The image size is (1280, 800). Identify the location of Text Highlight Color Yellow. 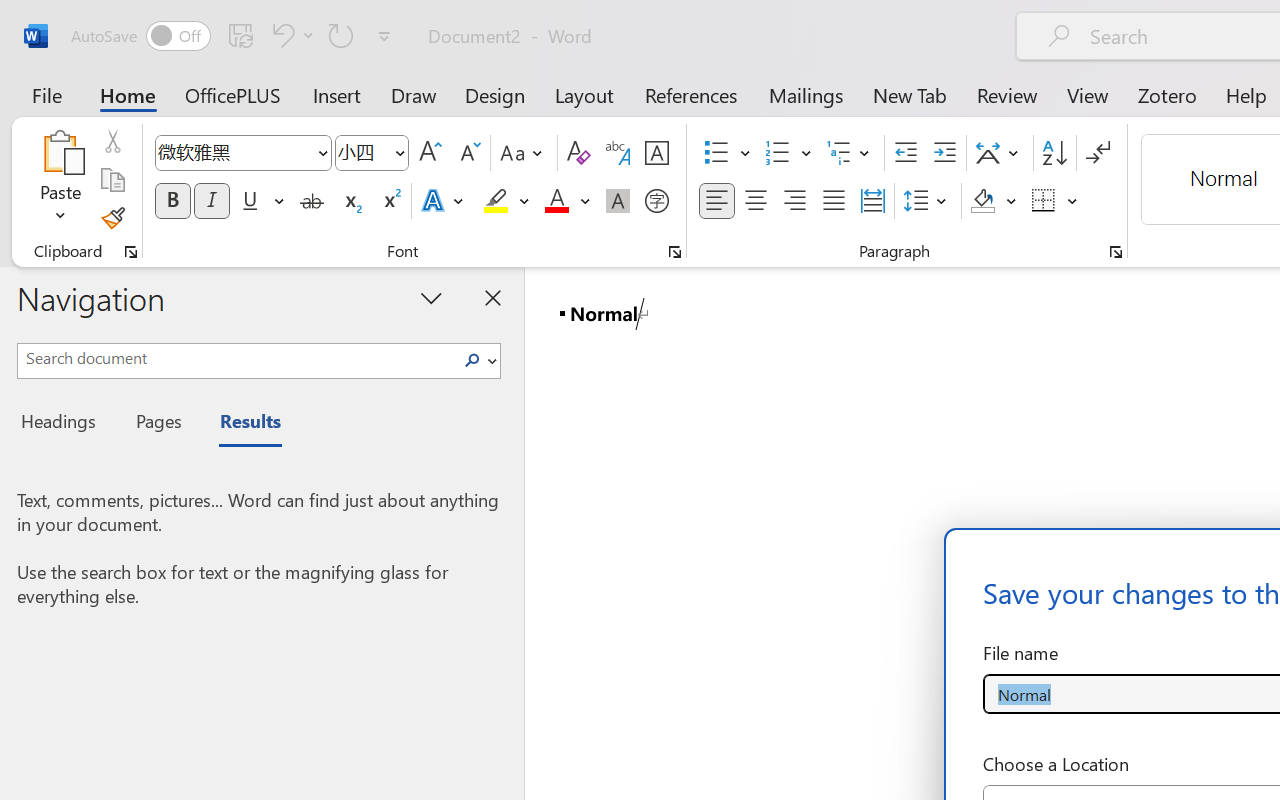
(496, 201).